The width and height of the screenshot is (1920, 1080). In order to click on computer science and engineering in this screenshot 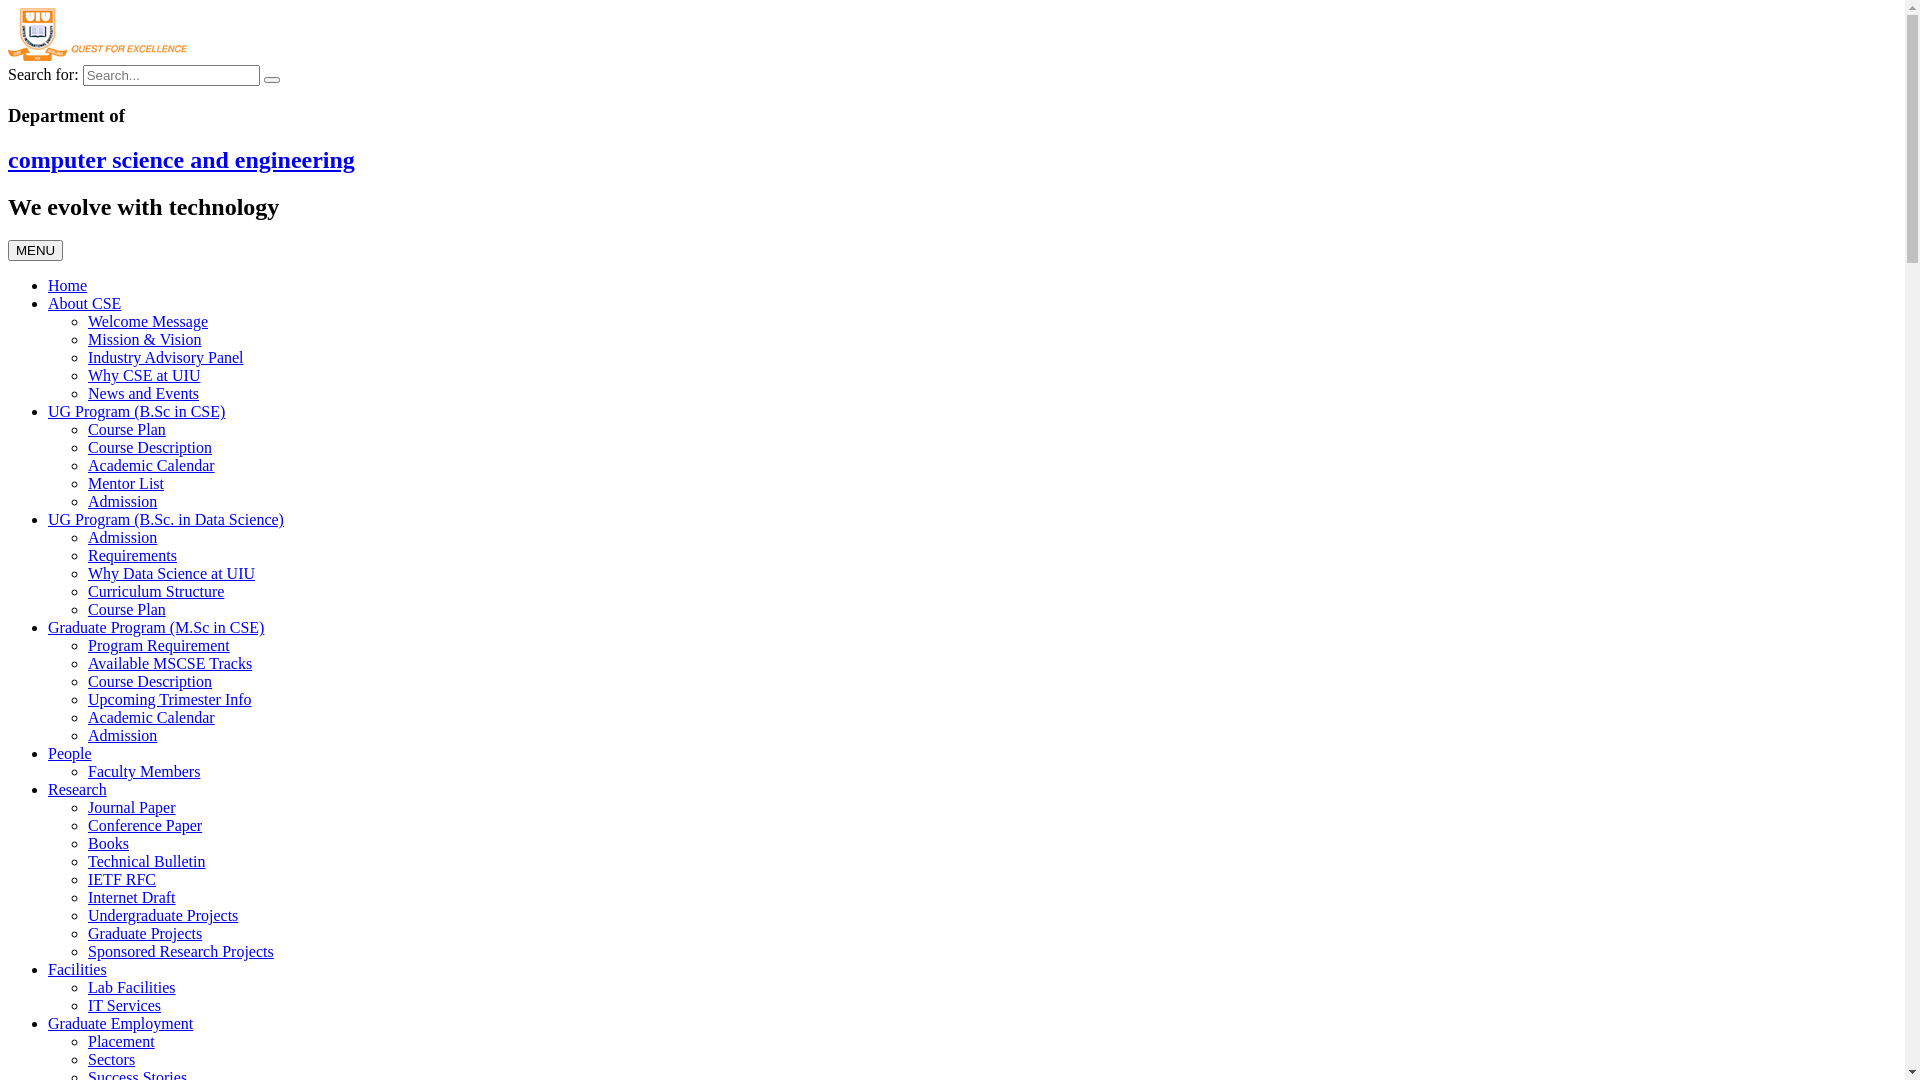, I will do `click(182, 160)`.